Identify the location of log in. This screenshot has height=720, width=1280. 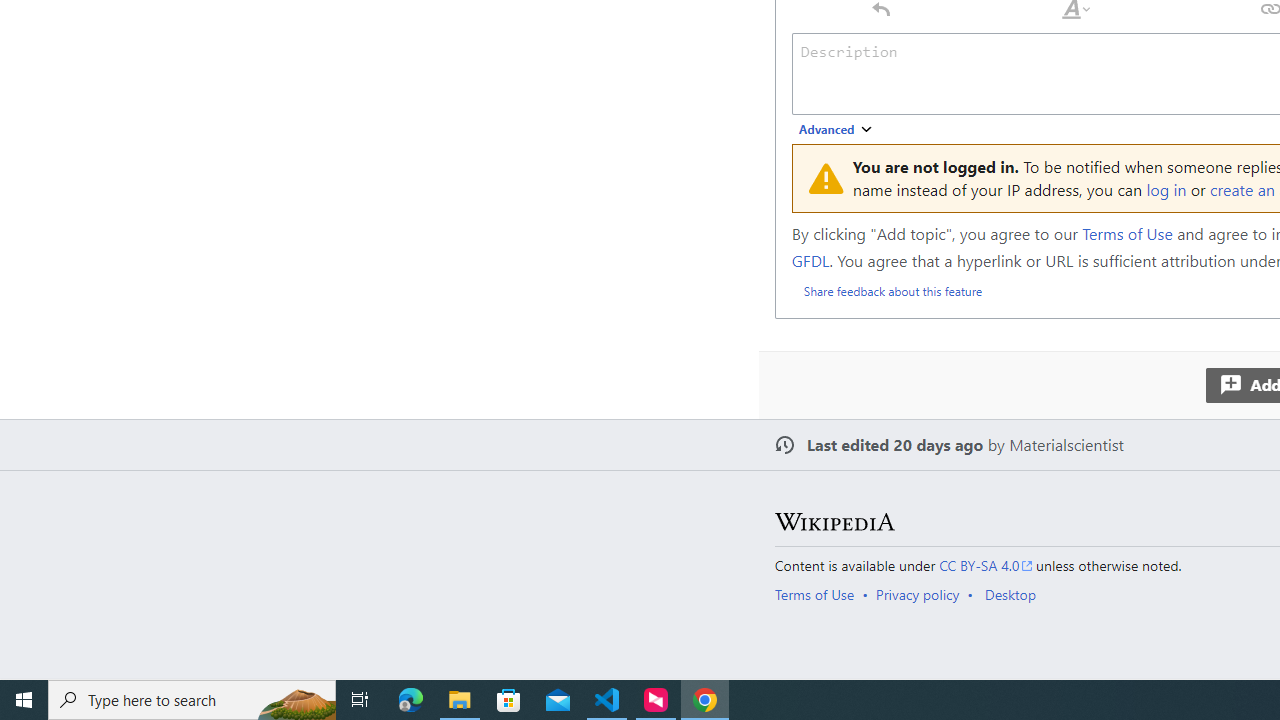
(1166, 188).